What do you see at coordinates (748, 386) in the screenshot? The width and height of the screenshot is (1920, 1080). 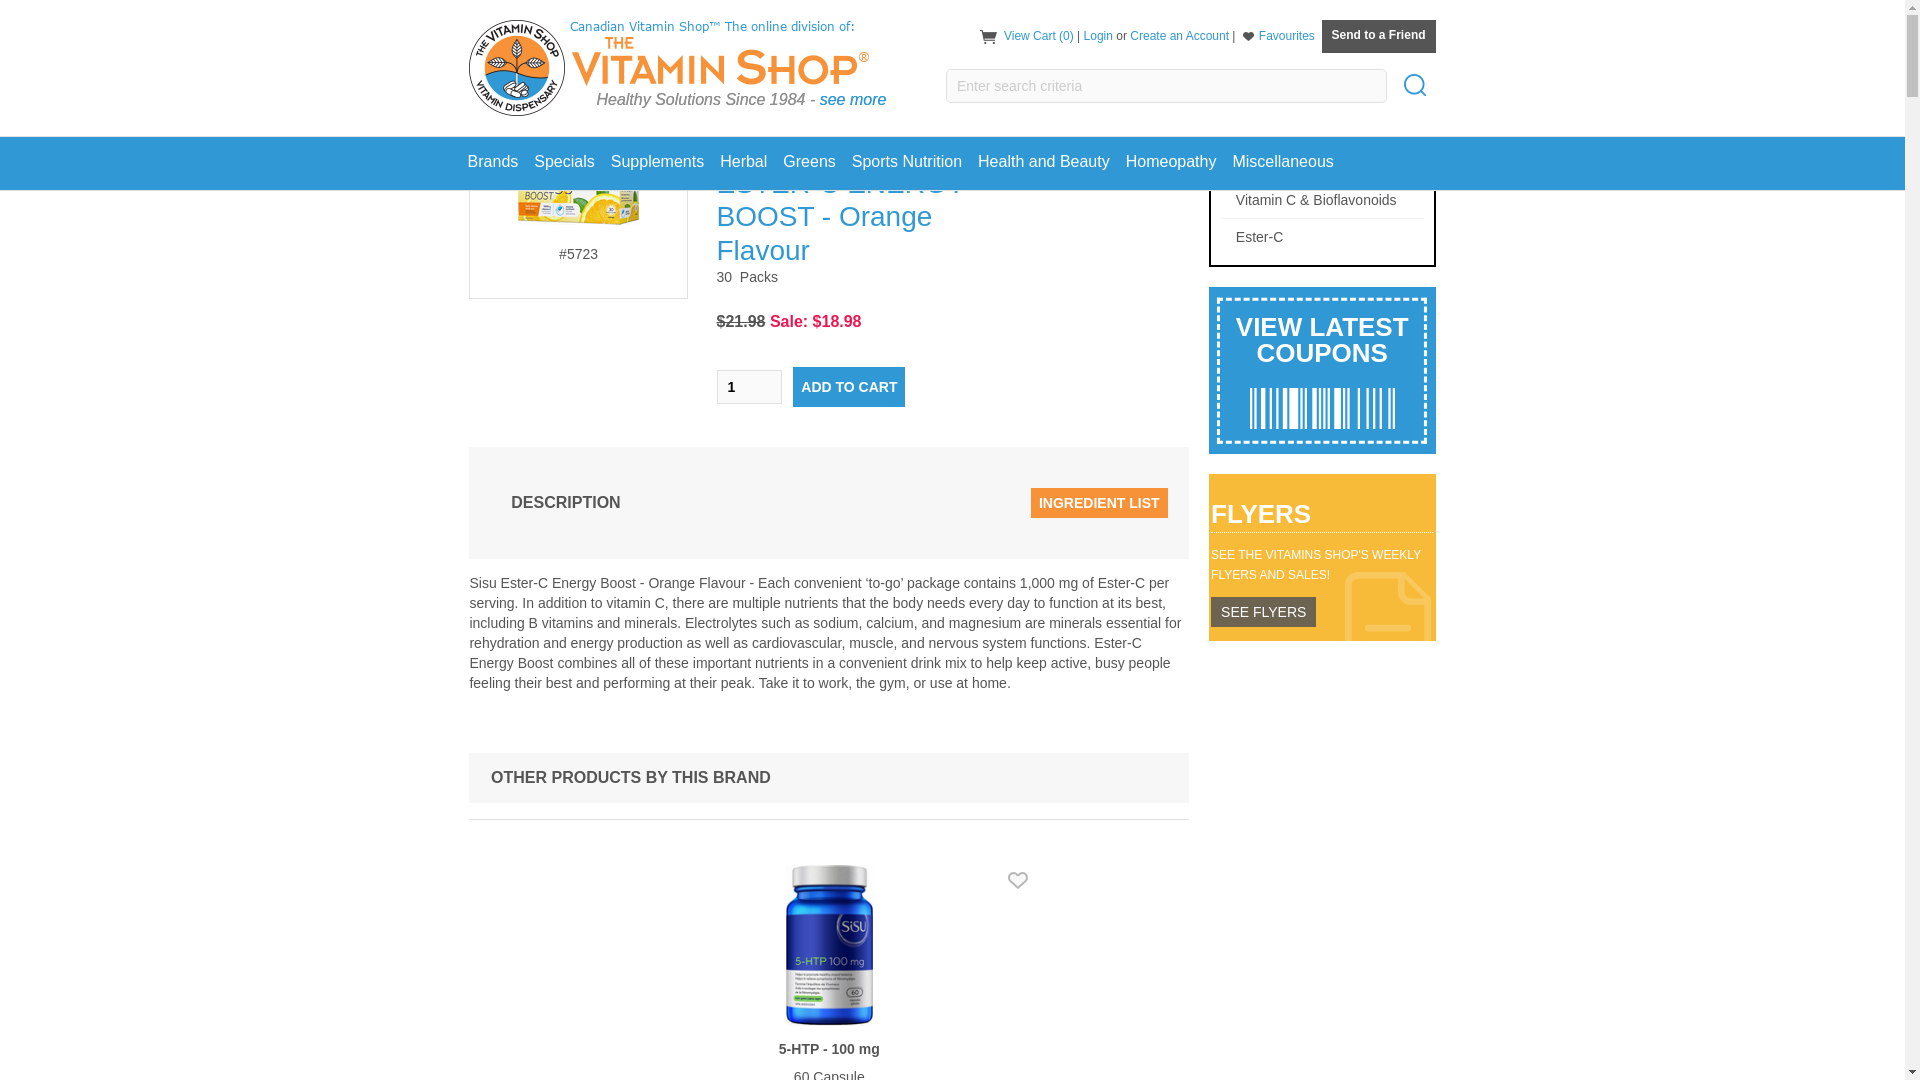 I see `1` at bounding box center [748, 386].